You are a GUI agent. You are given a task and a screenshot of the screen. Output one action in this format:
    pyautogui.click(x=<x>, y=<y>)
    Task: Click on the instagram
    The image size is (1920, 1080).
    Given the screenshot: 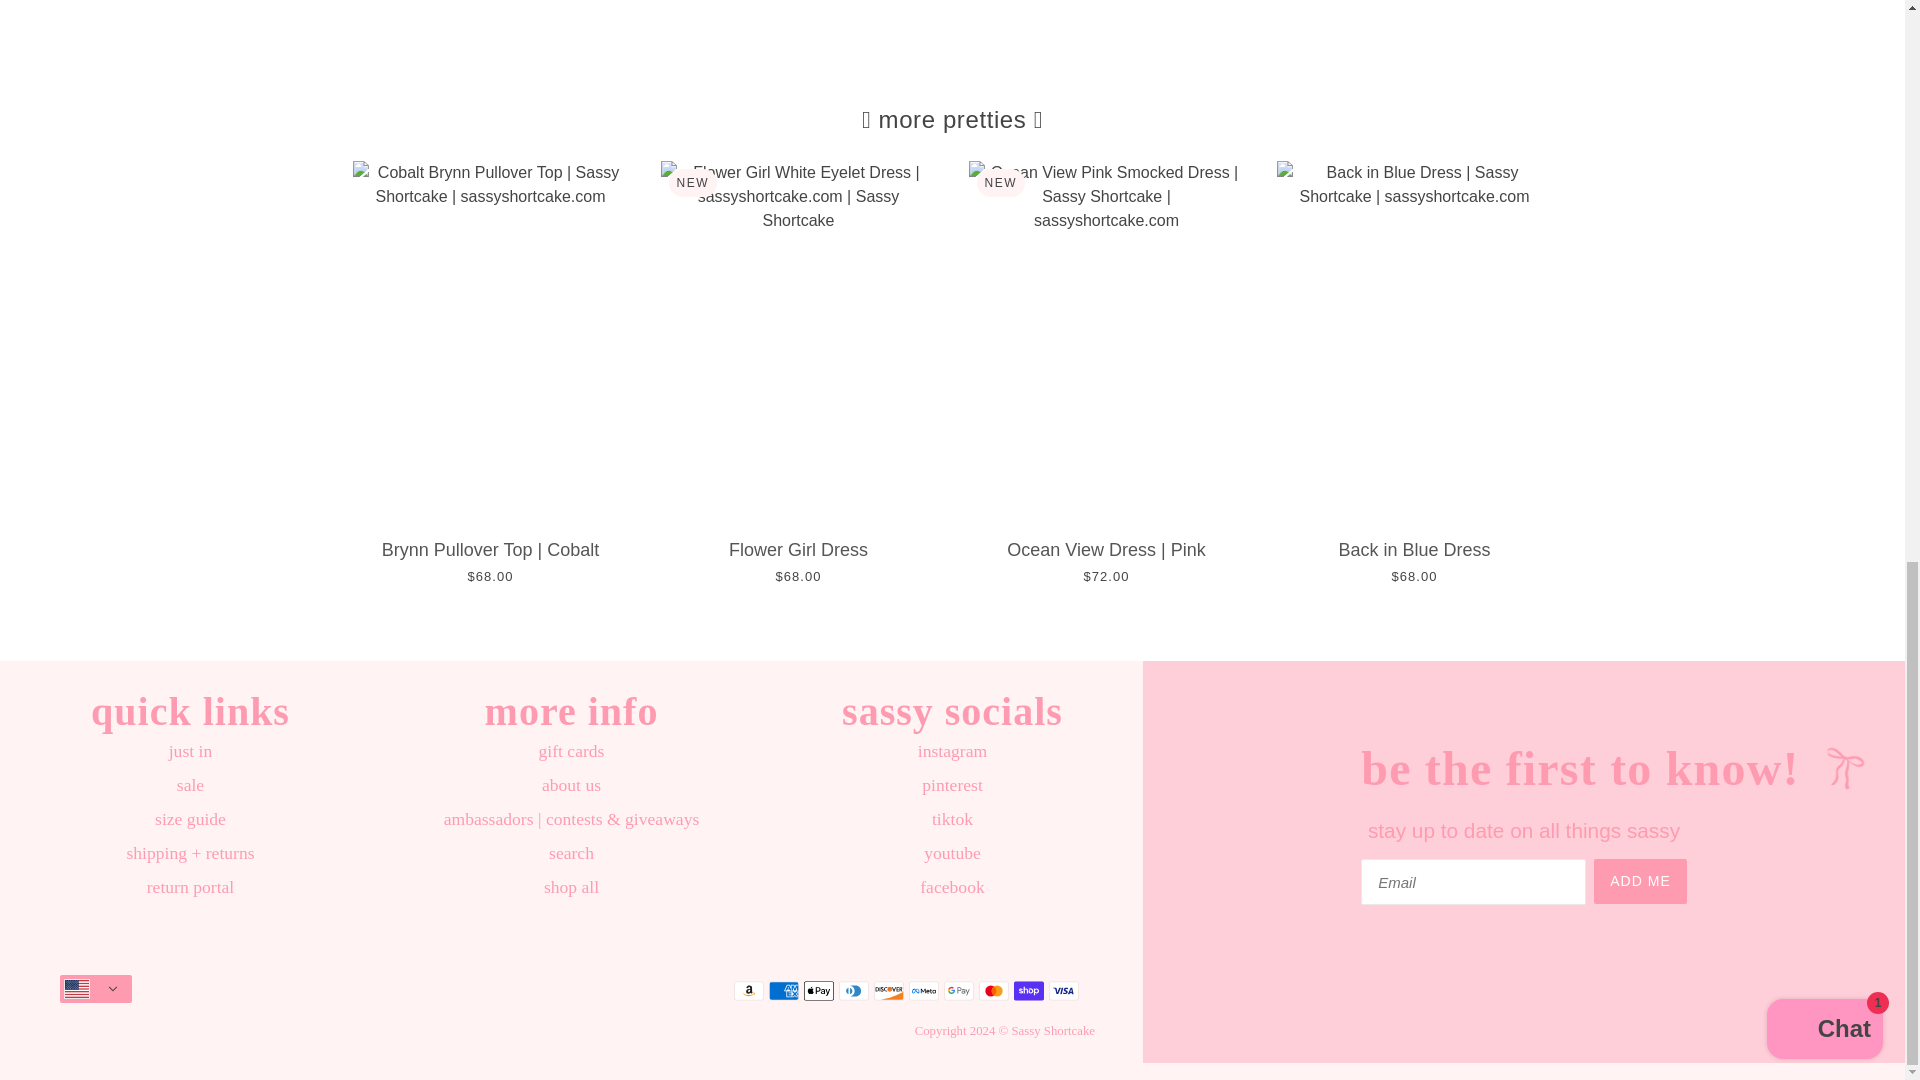 What is the action you would take?
    pyautogui.click(x=952, y=750)
    